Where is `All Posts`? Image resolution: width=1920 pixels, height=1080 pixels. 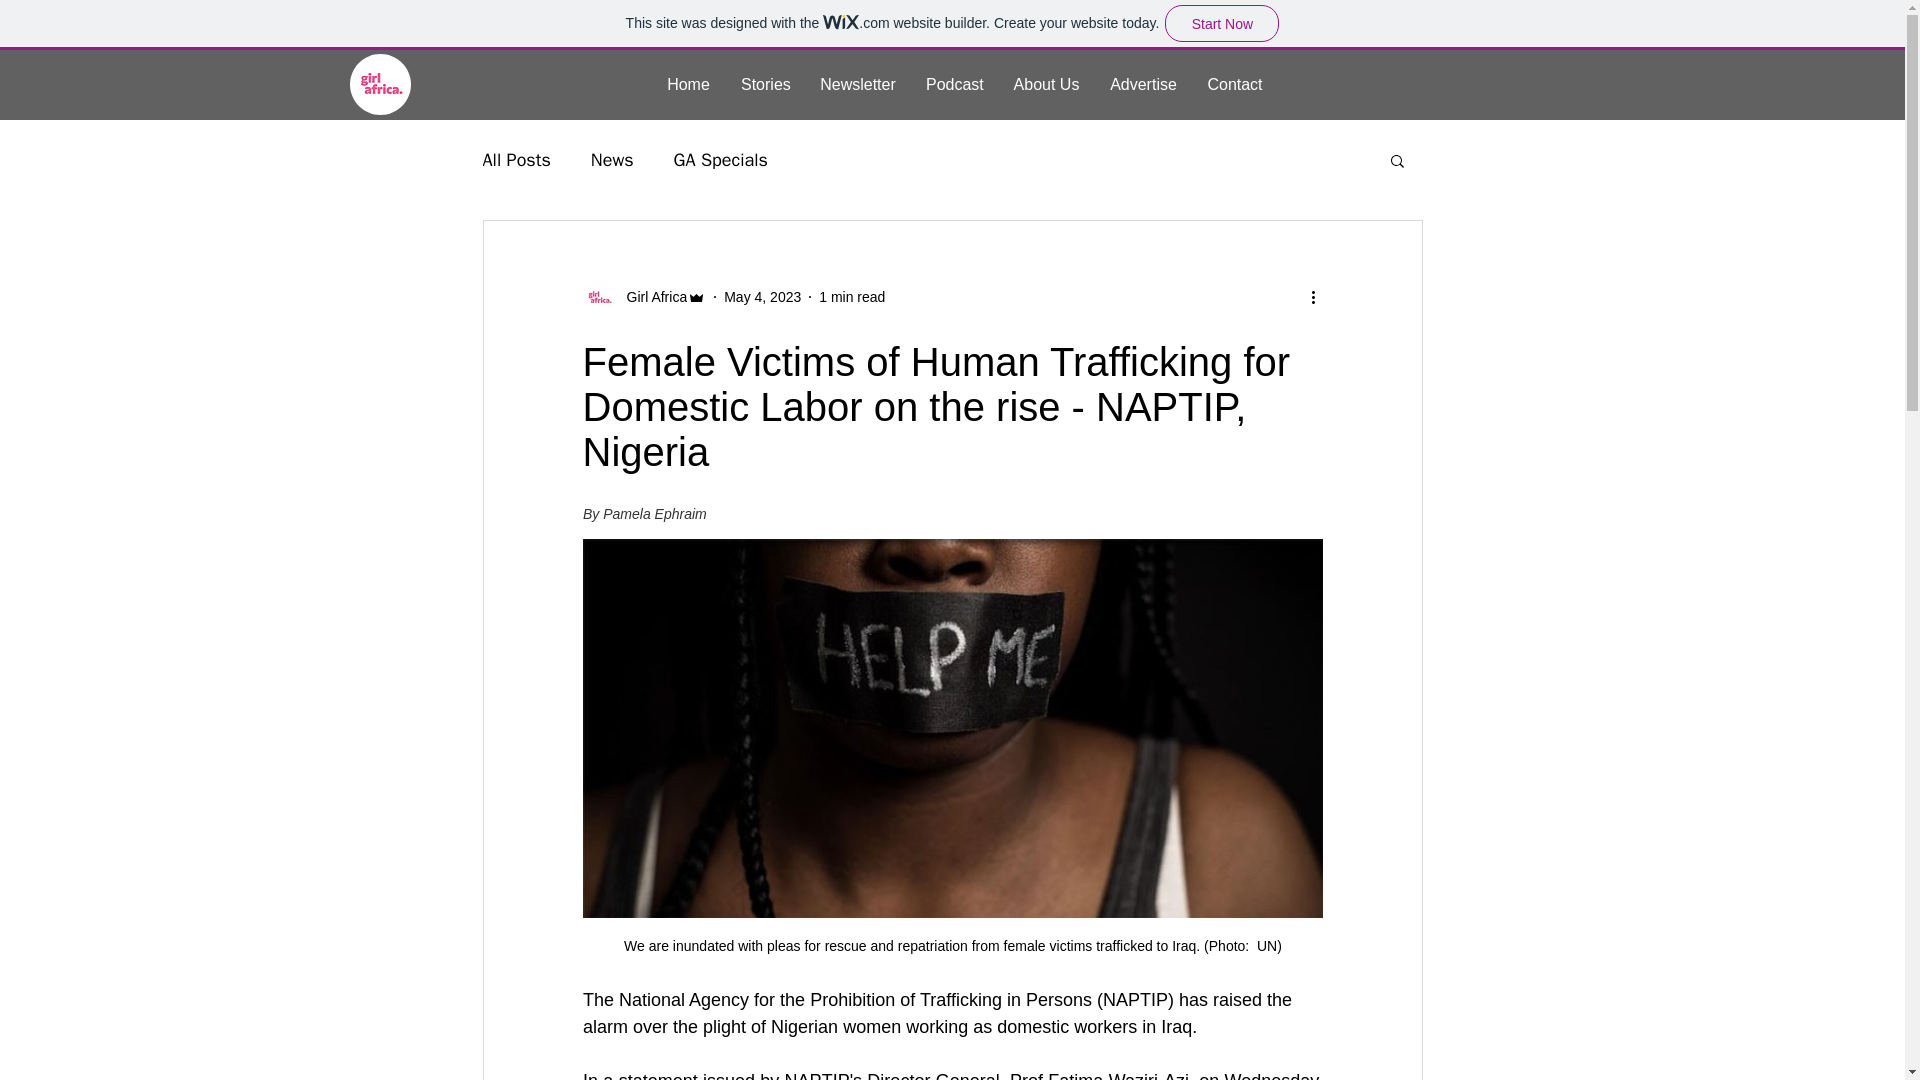 All Posts is located at coordinates (515, 159).